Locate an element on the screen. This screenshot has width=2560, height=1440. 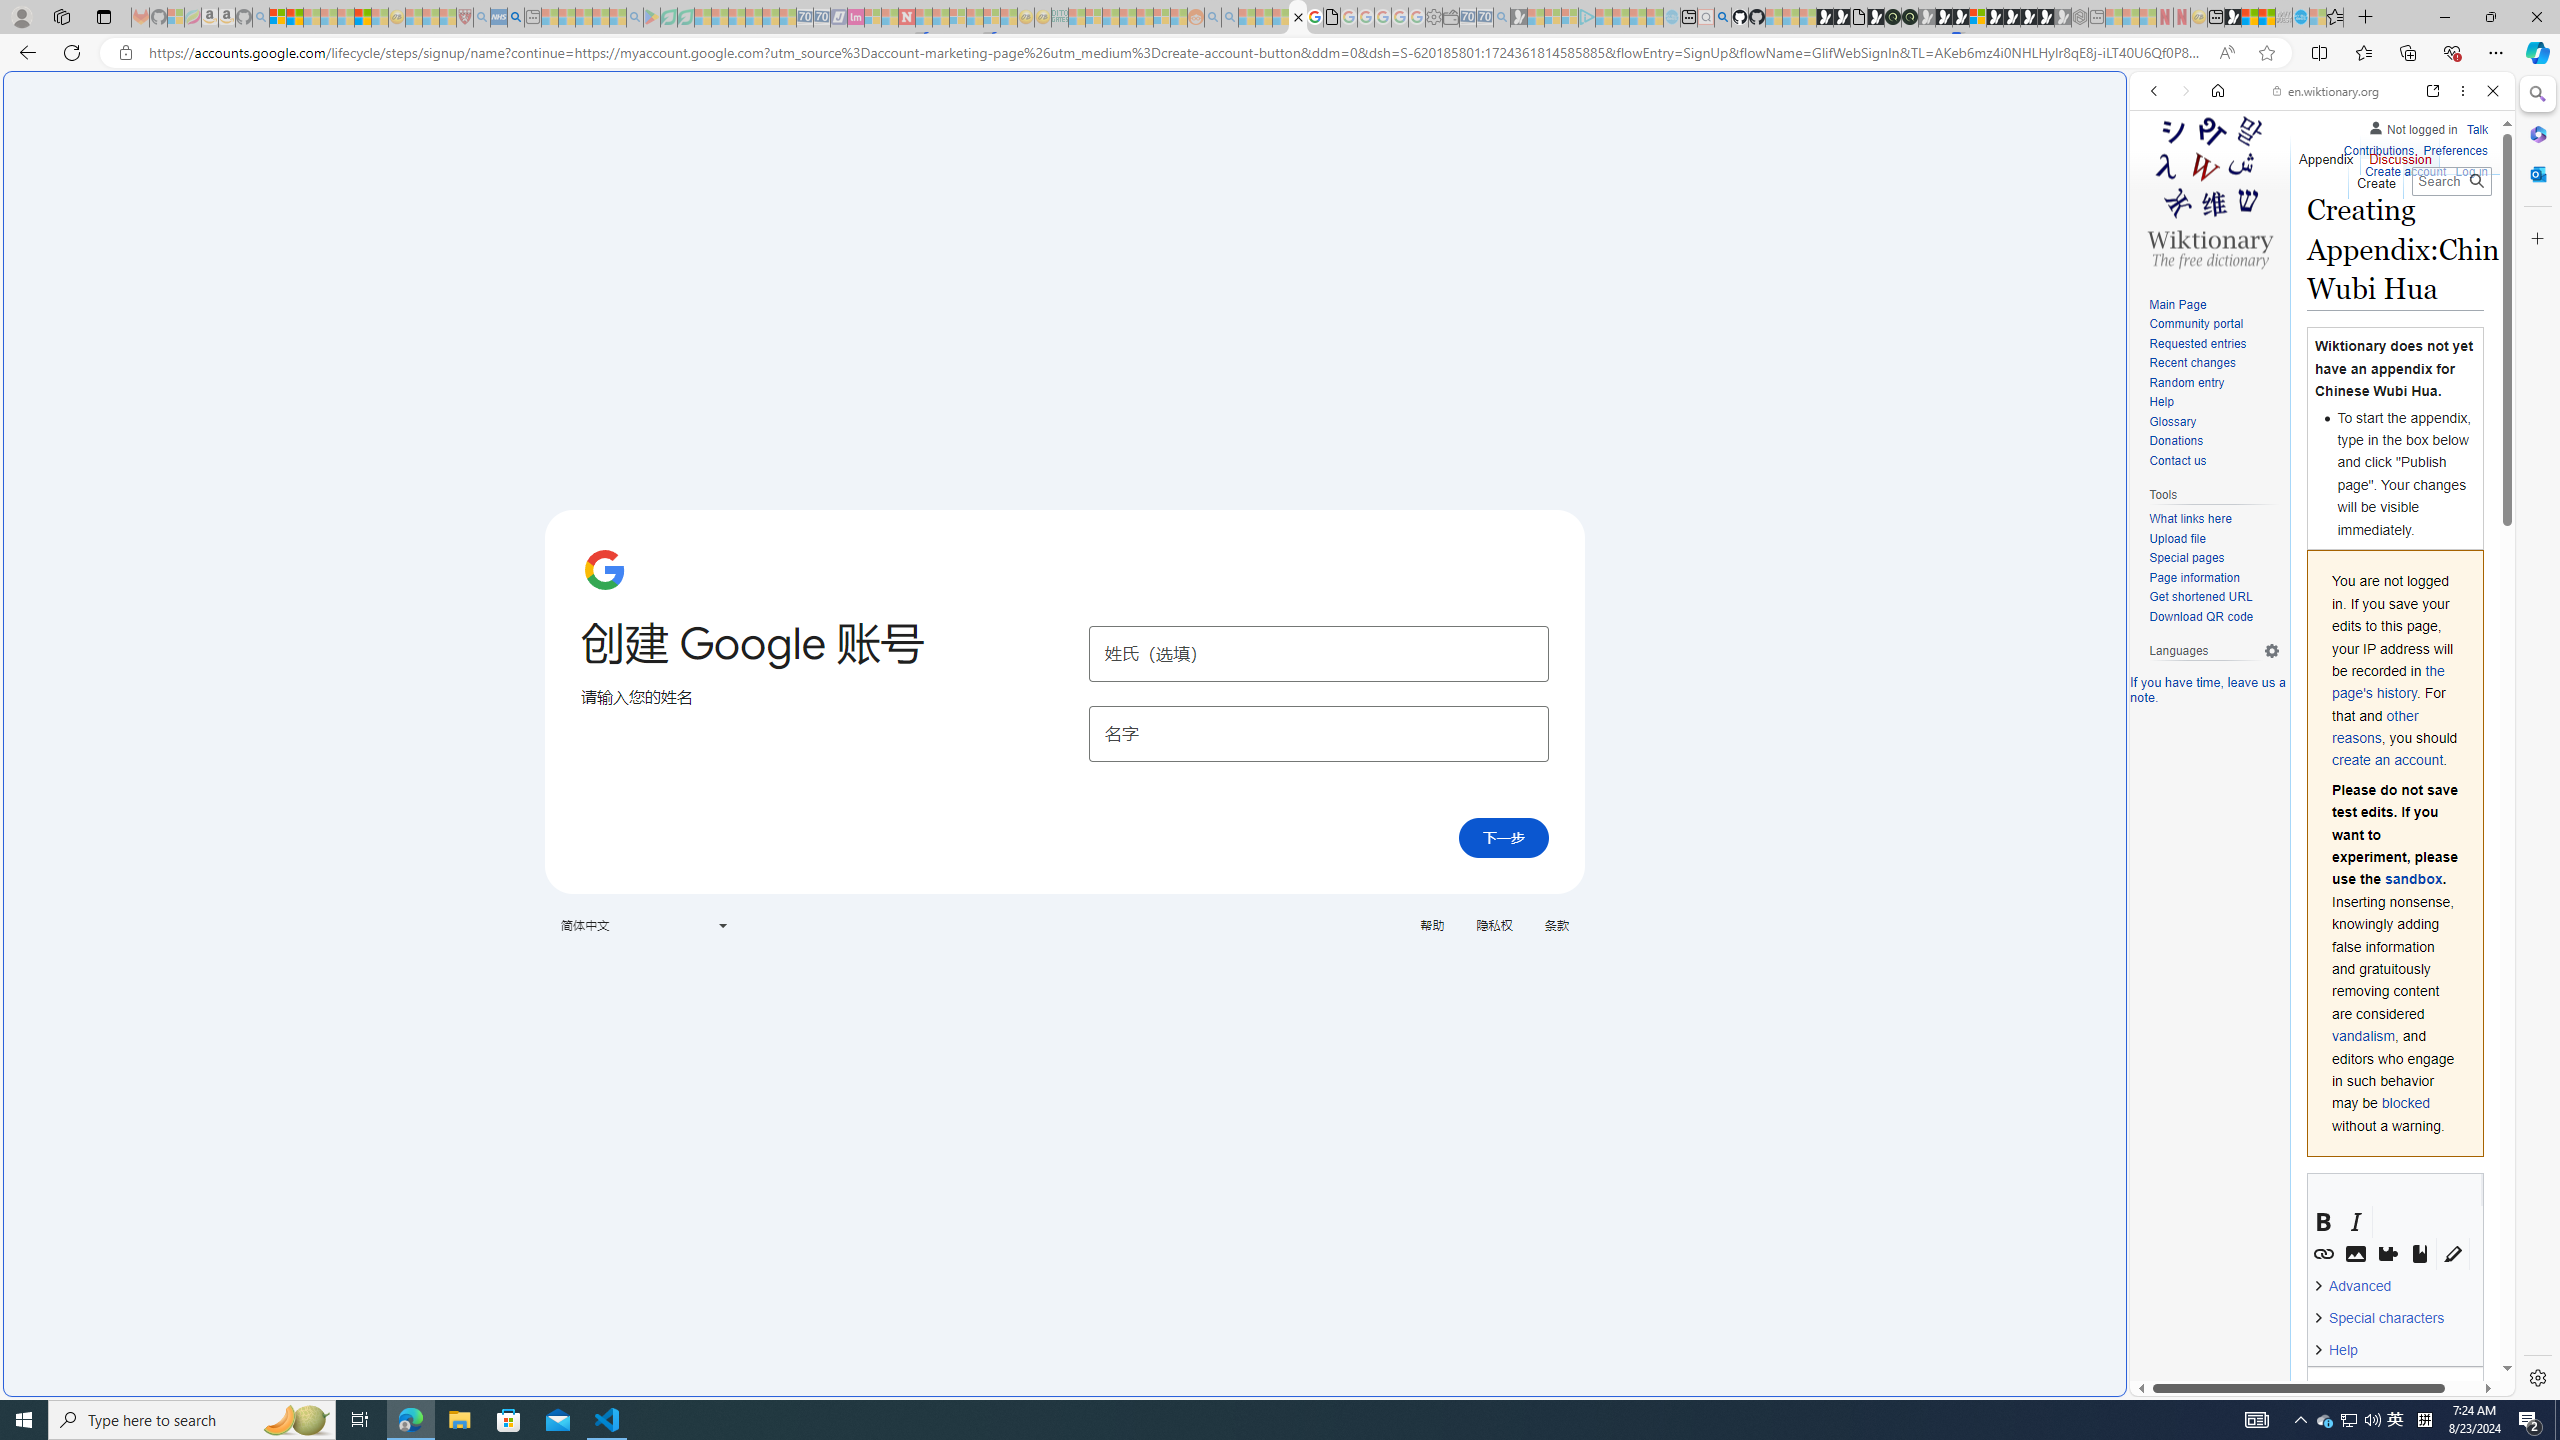
Visit the main page is located at coordinates (2210, 190).